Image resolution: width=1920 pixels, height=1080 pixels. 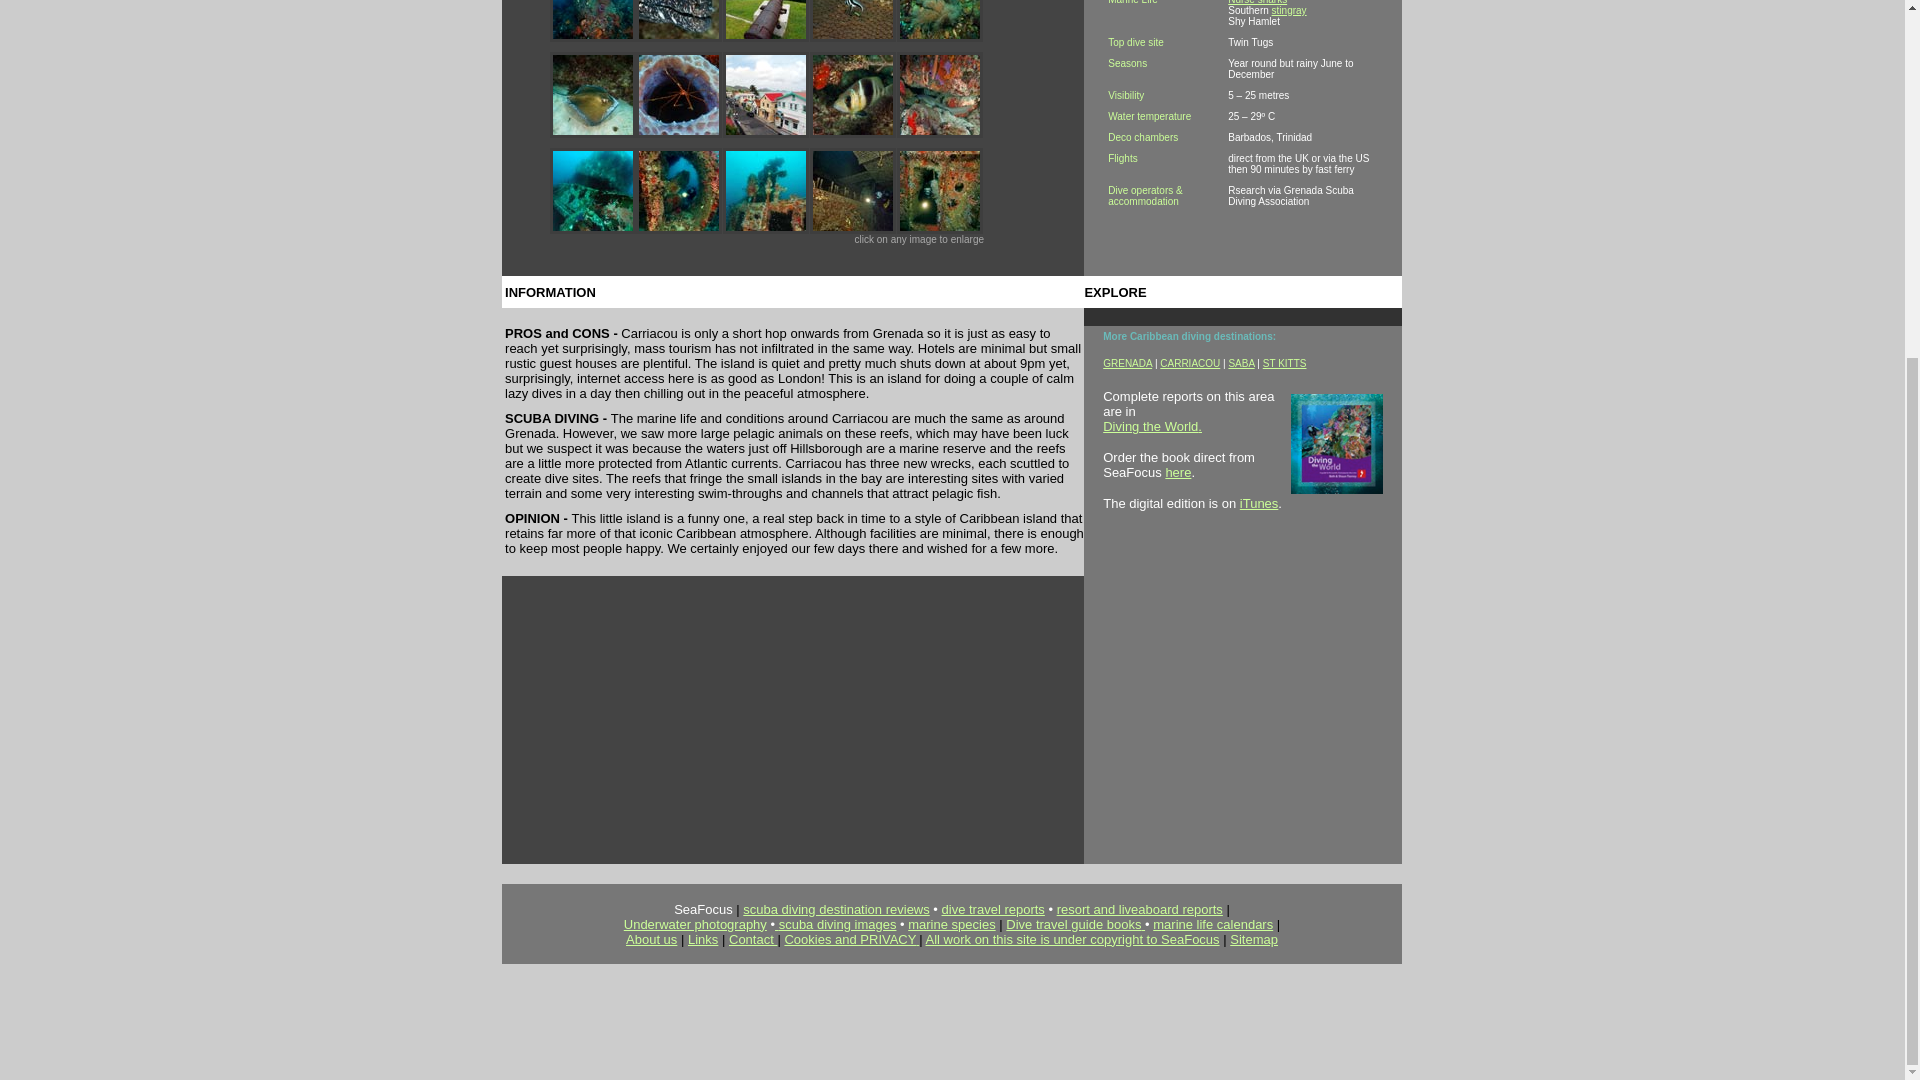 What do you see at coordinates (853, 36) in the screenshot?
I see `Juvenile drum: carriacou04` at bounding box center [853, 36].